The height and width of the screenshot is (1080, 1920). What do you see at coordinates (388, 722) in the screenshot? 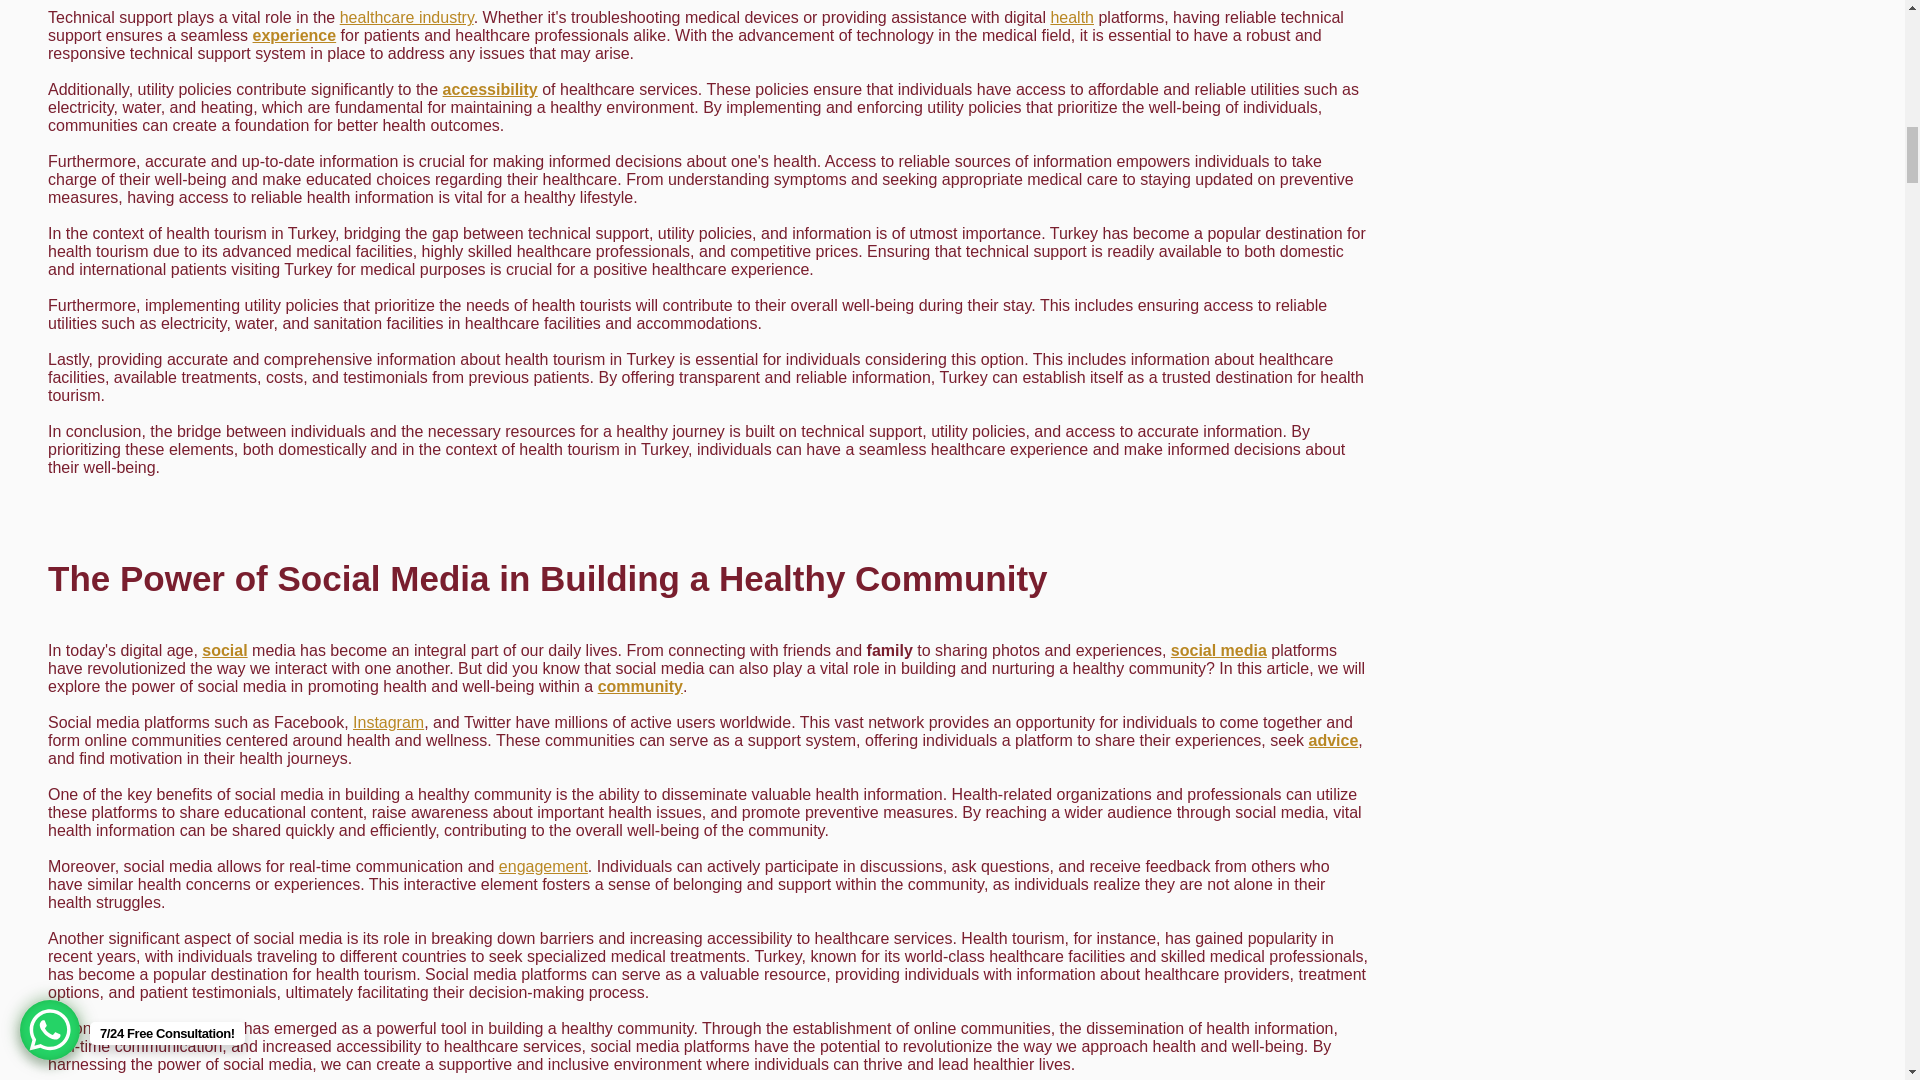
I see `Instagram` at bounding box center [388, 722].